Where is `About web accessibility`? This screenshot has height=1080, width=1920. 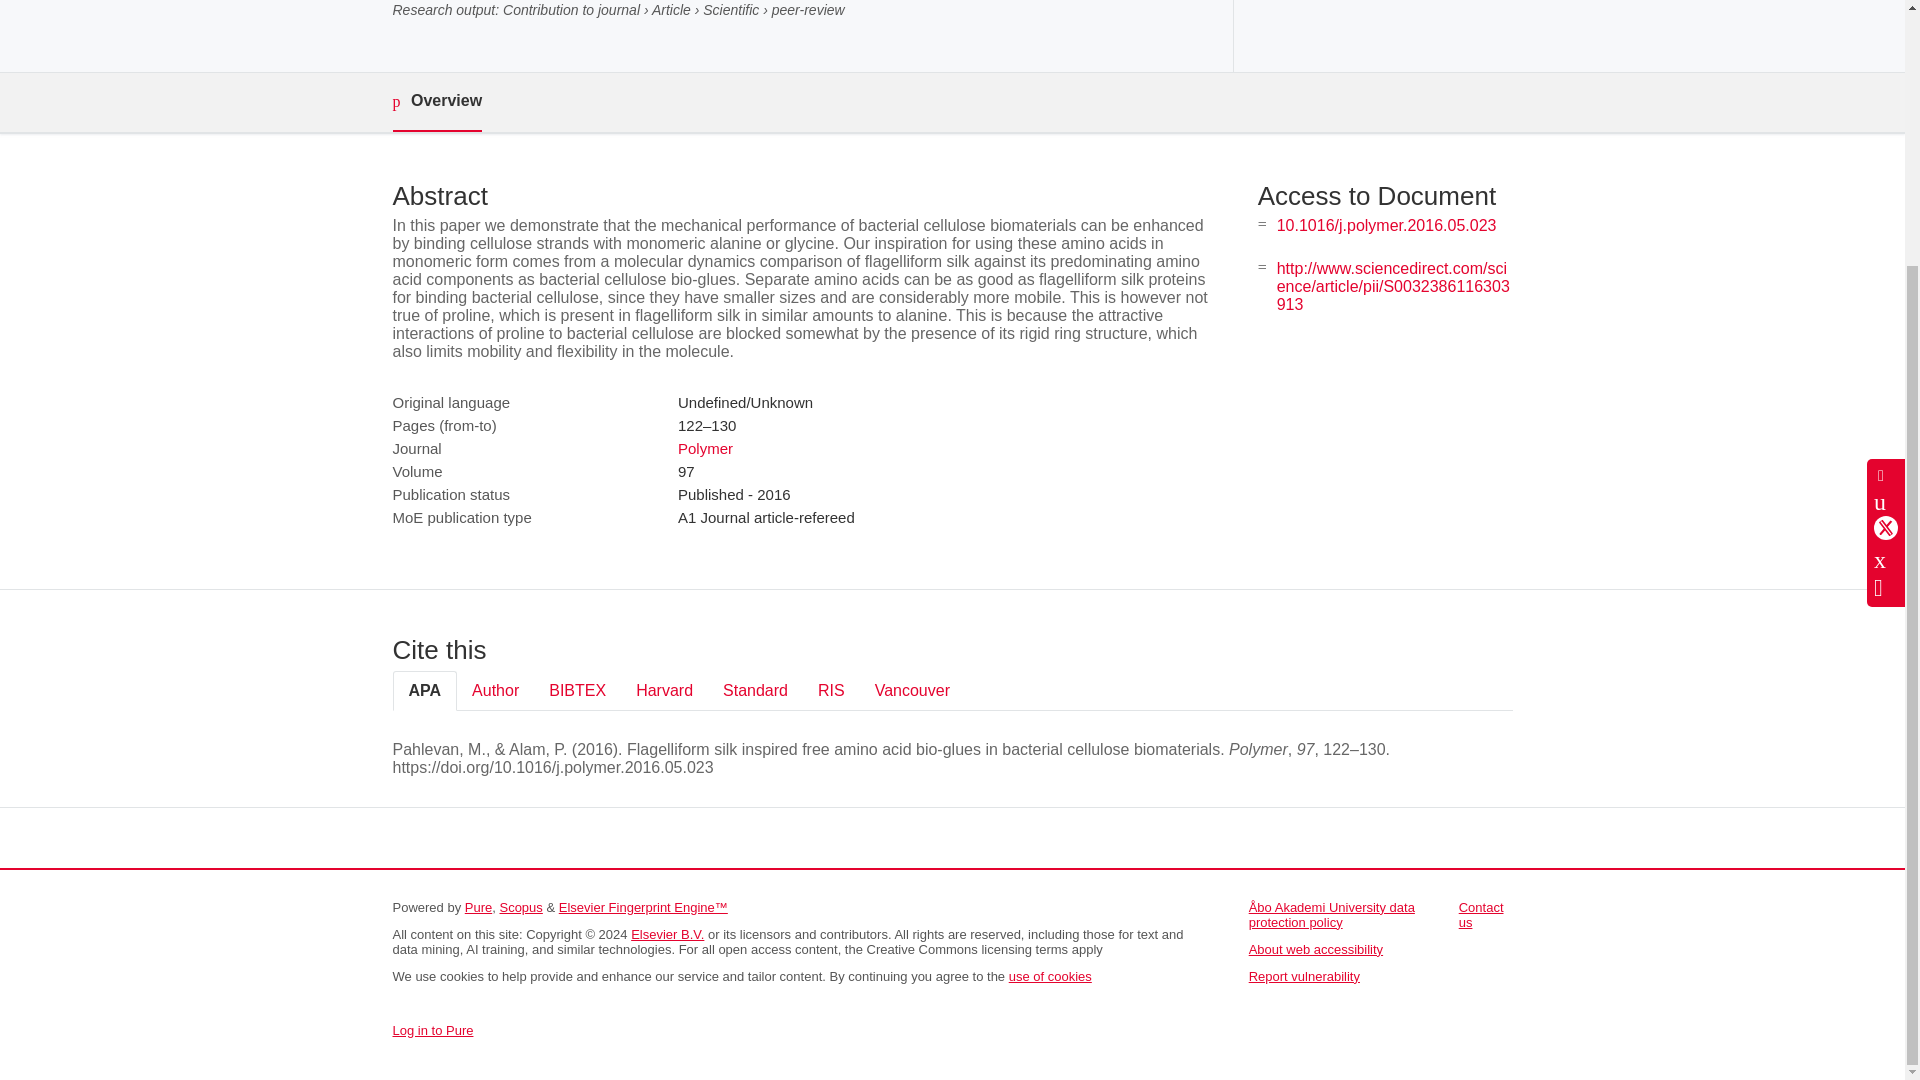
About web accessibility is located at coordinates (1316, 948).